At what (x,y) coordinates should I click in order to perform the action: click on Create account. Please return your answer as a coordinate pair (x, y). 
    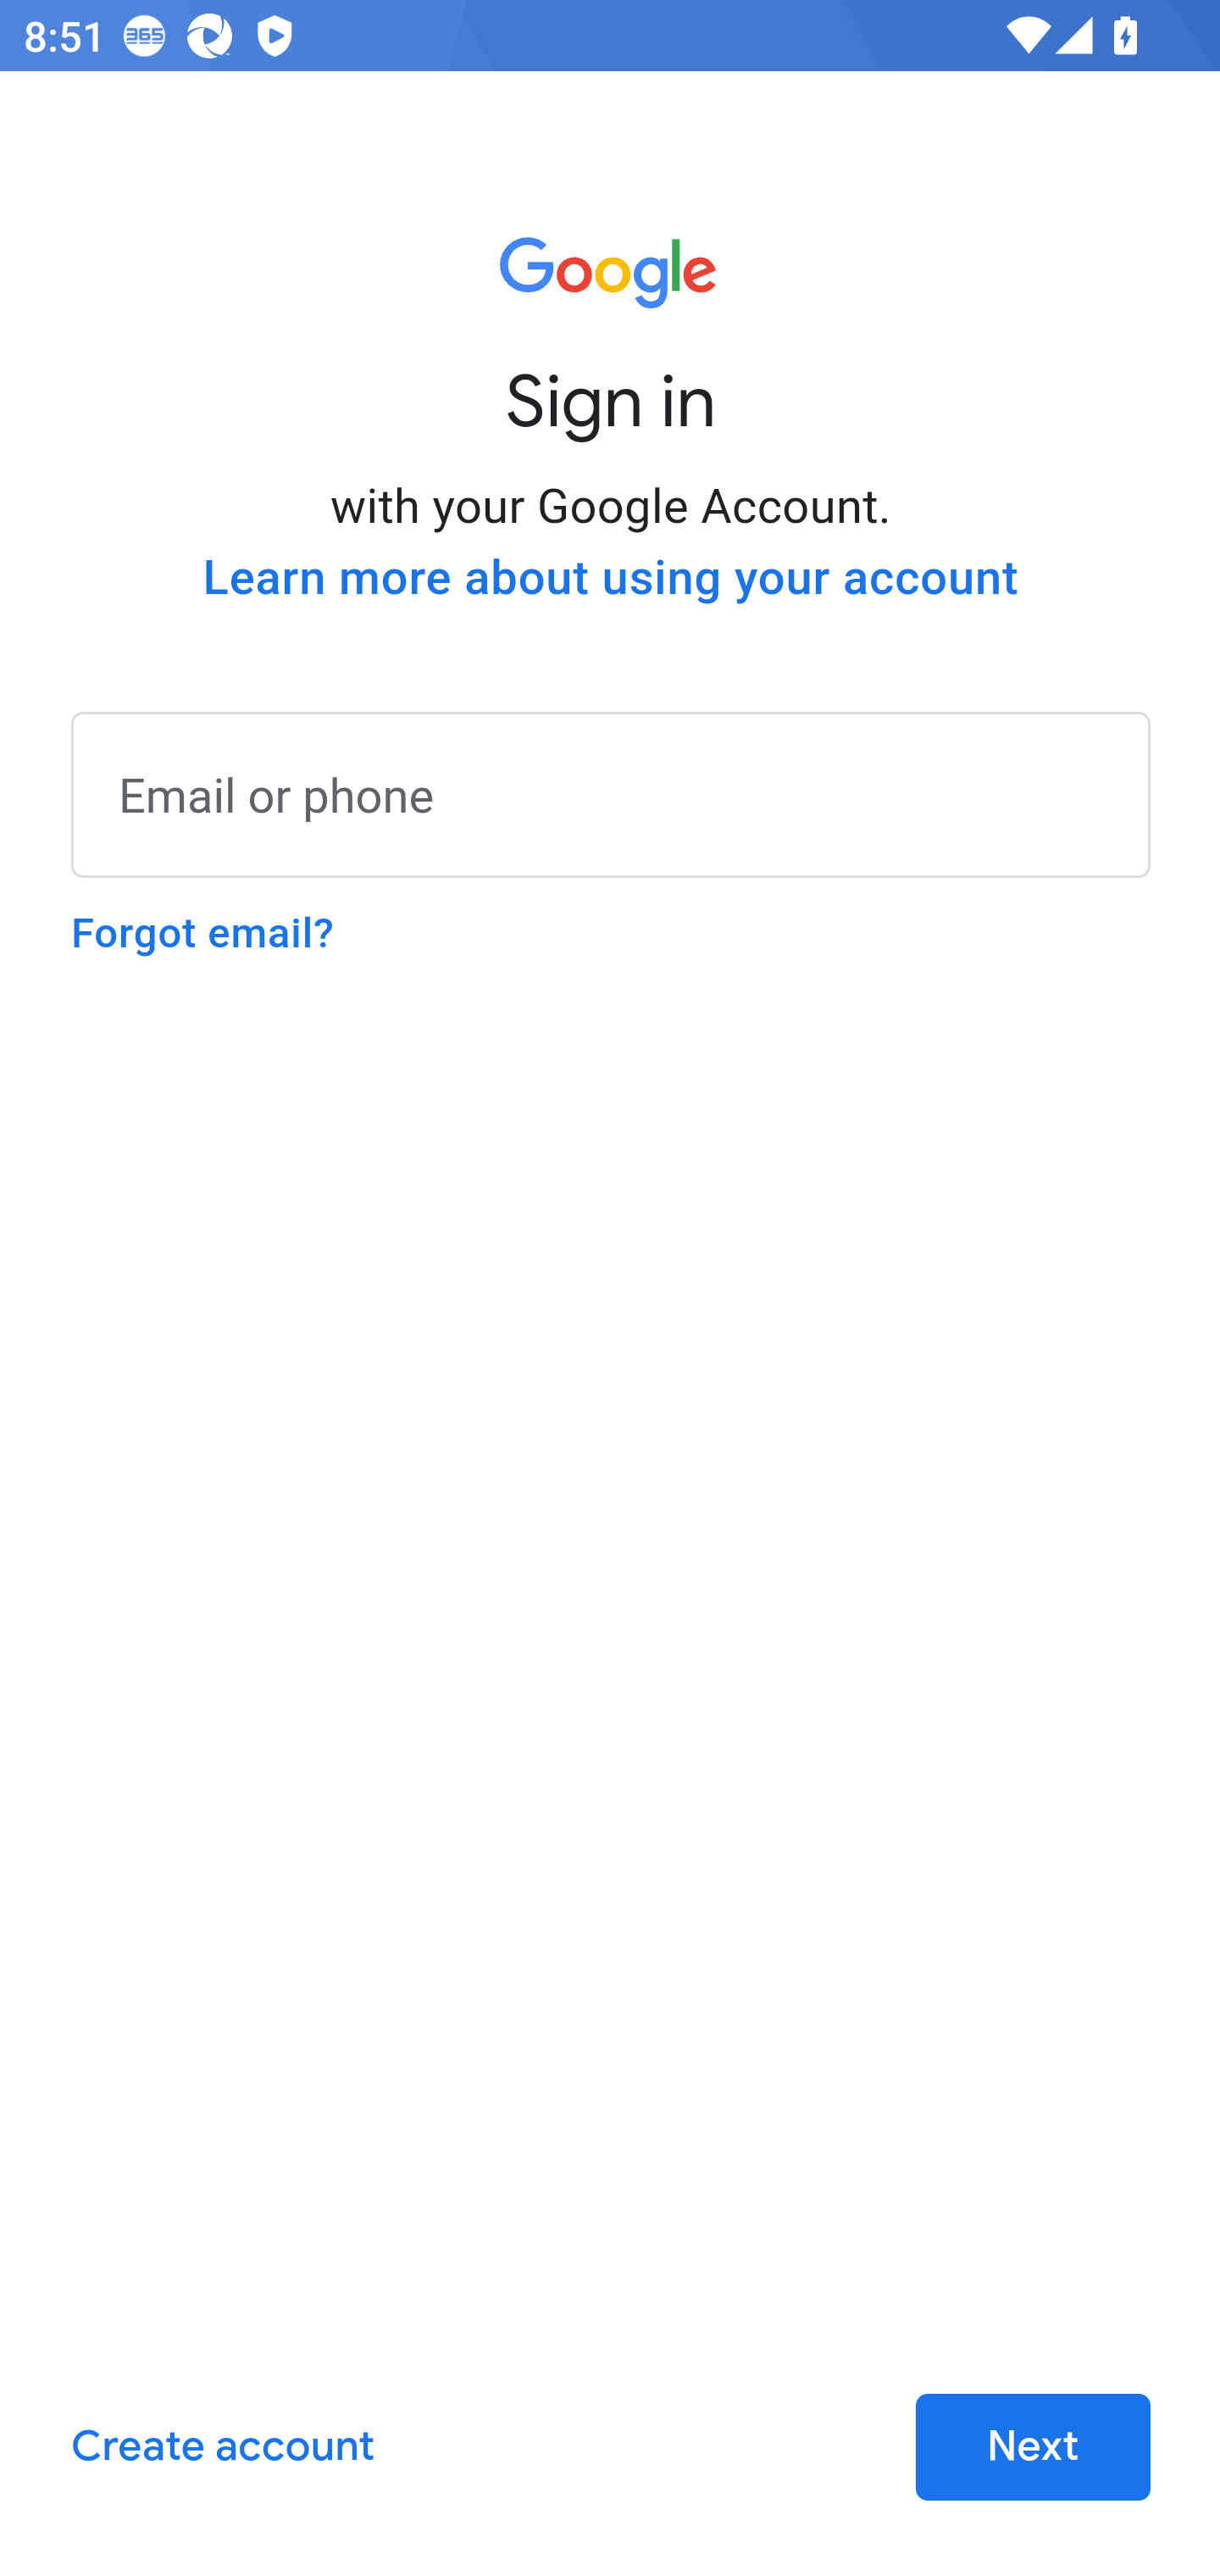
    Looking at the image, I should click on (222, 2448).